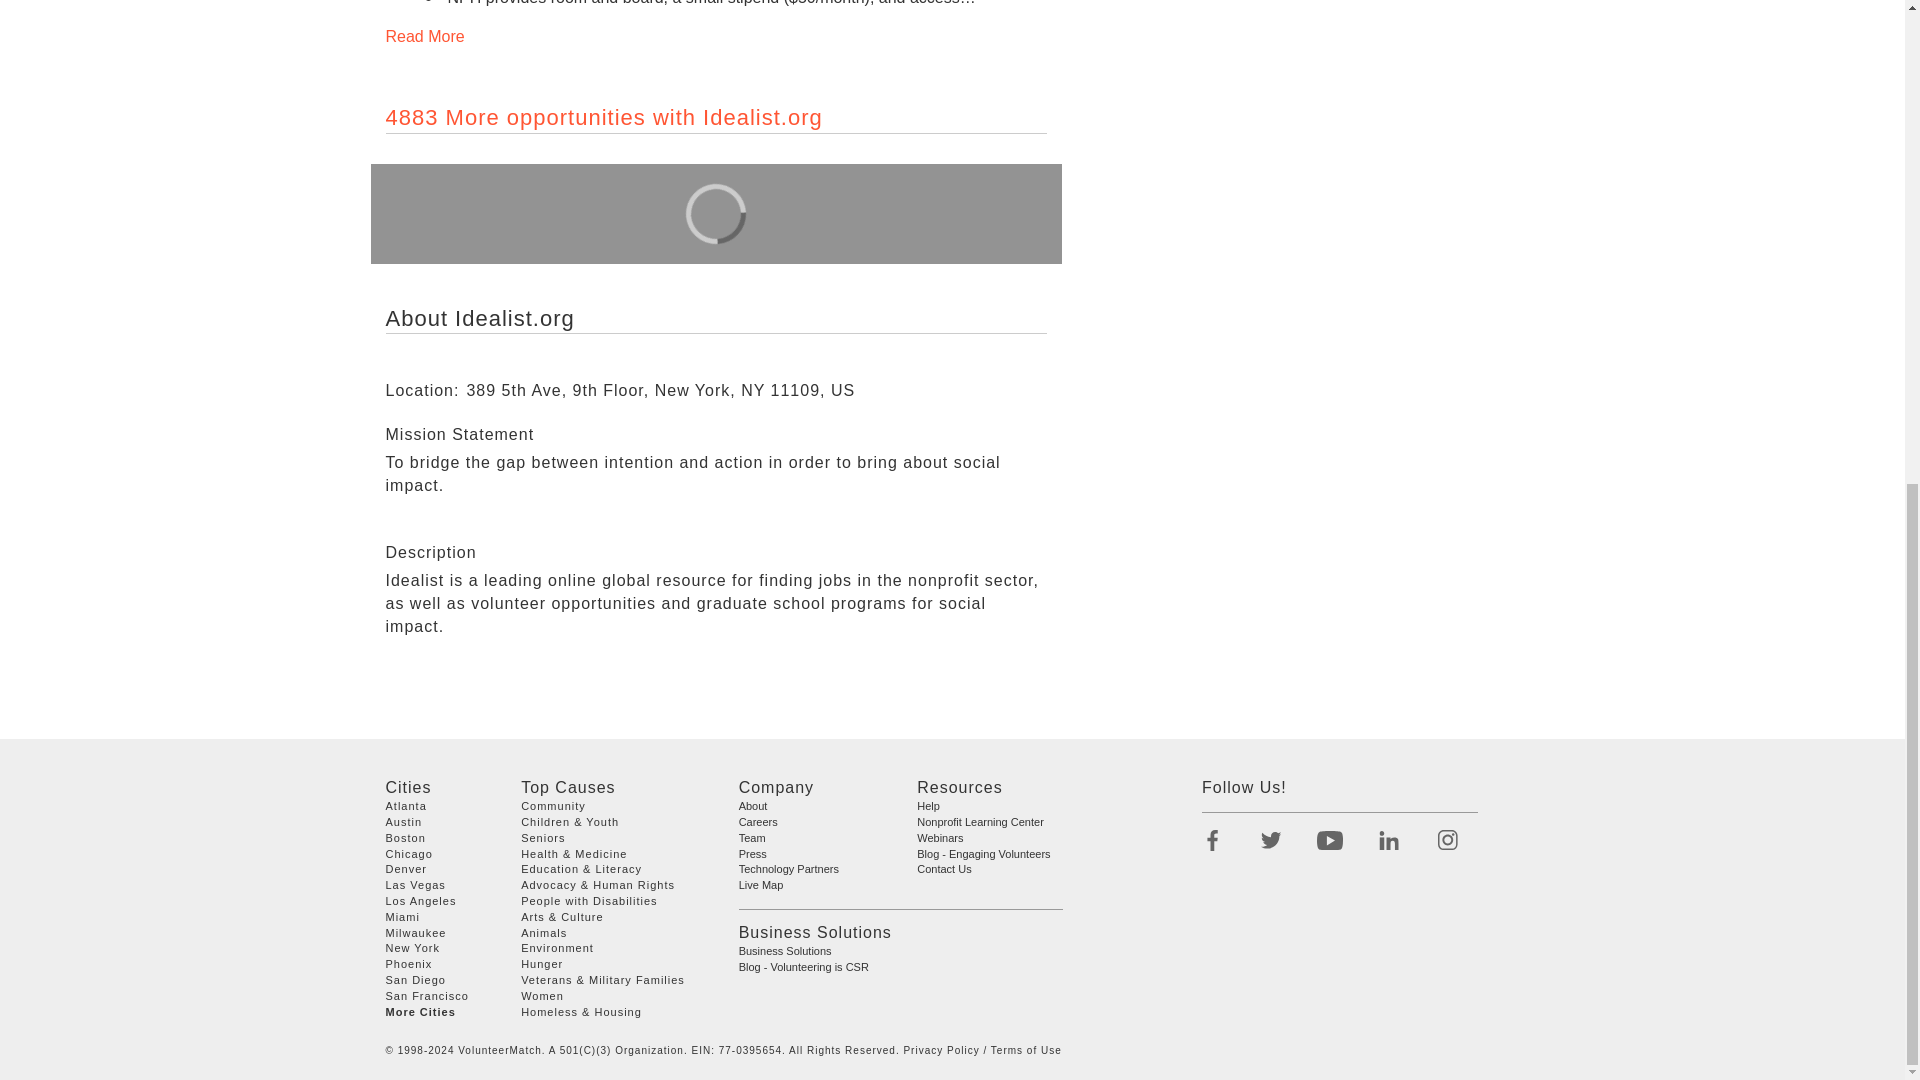 Image resolution: width=1920 pixels, height=1080 pixels. I want to click on Denver, so click(406, 868).